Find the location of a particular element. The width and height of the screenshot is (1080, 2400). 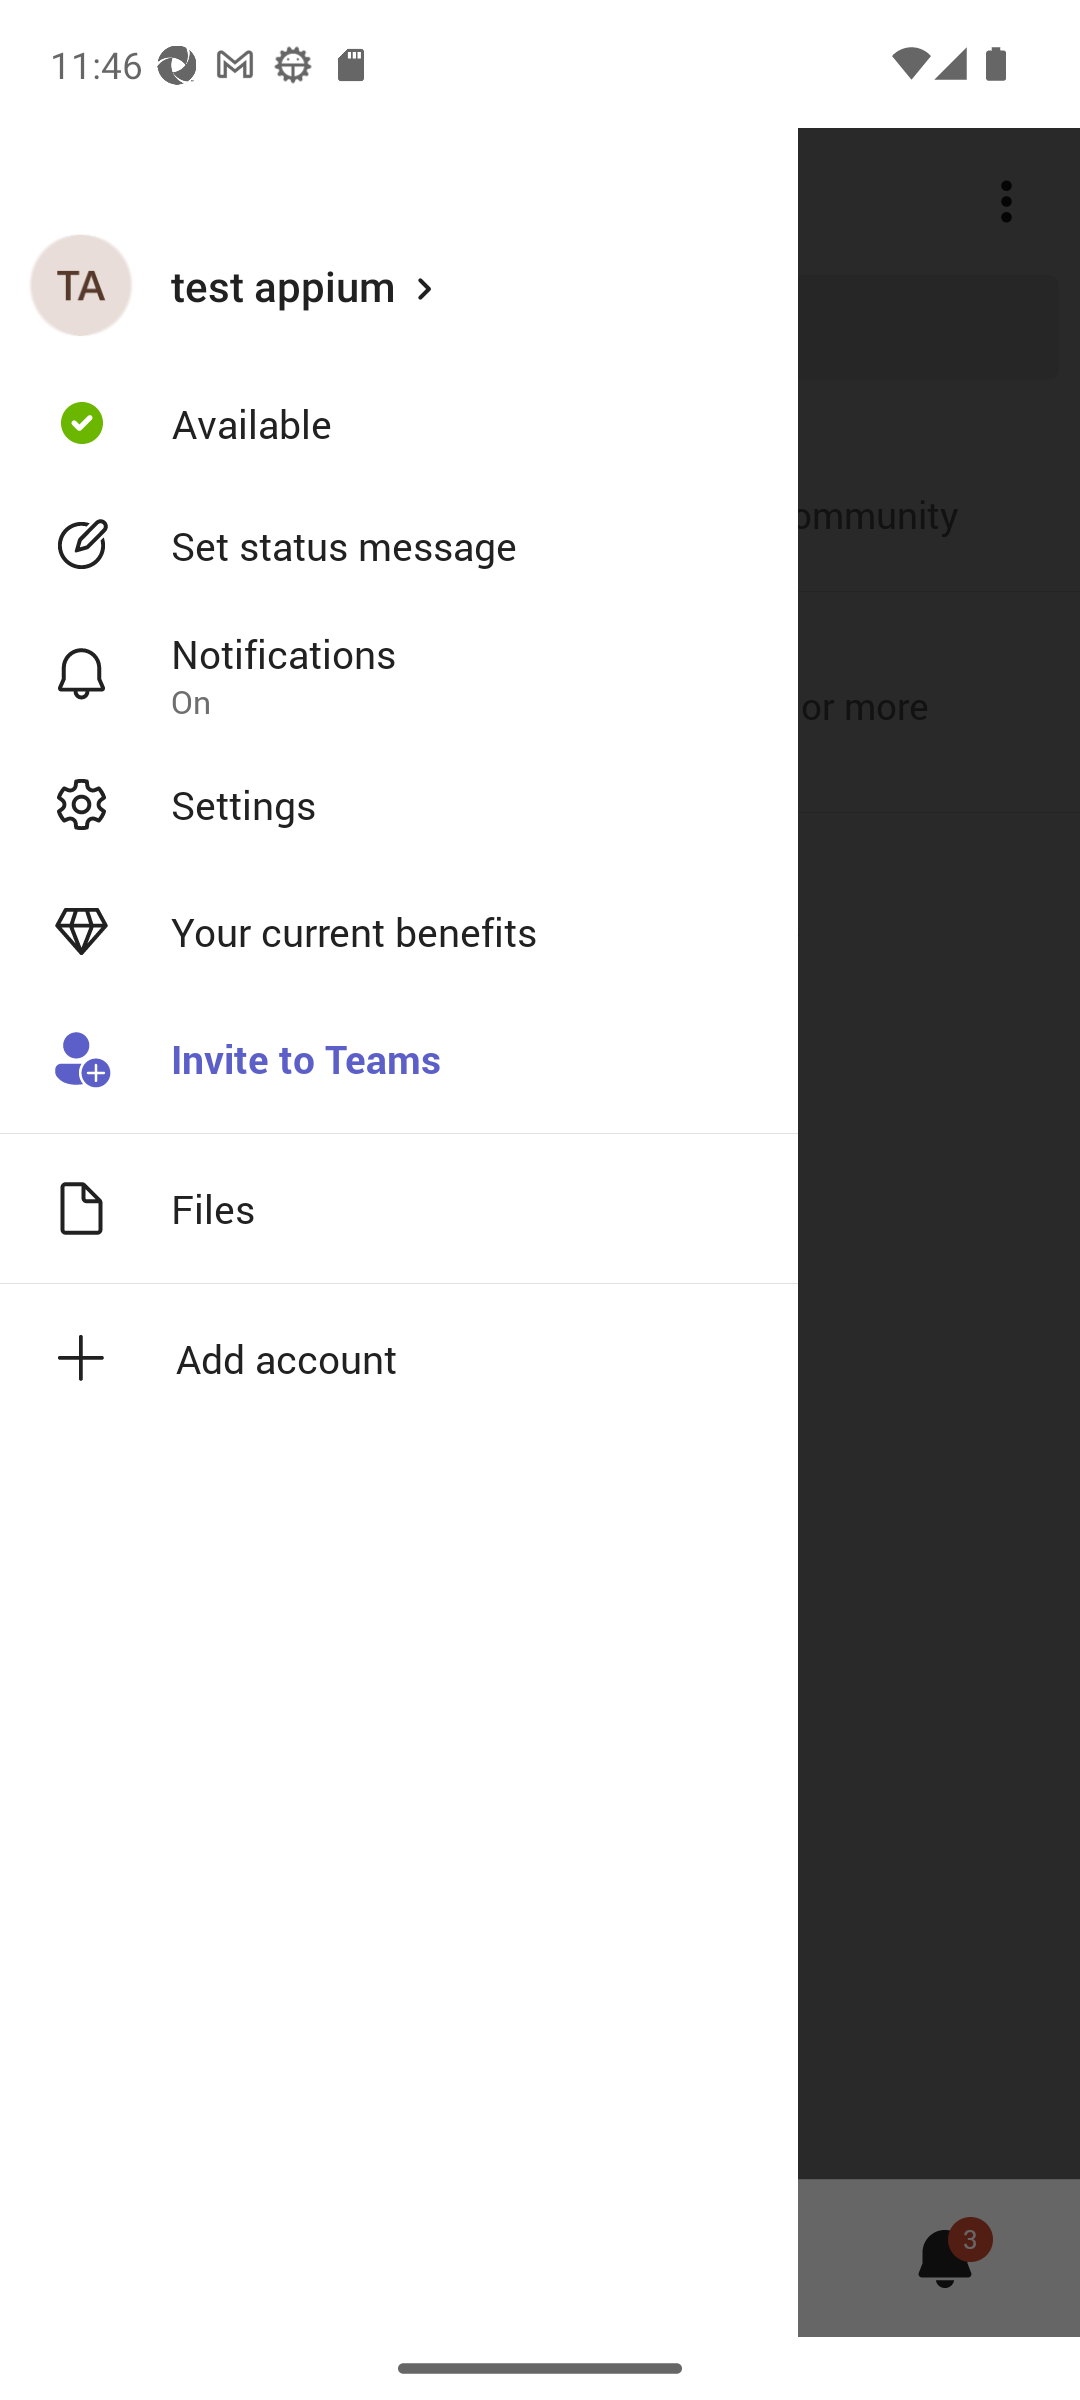

Invite to Teams Invite someone to your Teams org is located at coordinates (399, 1060).